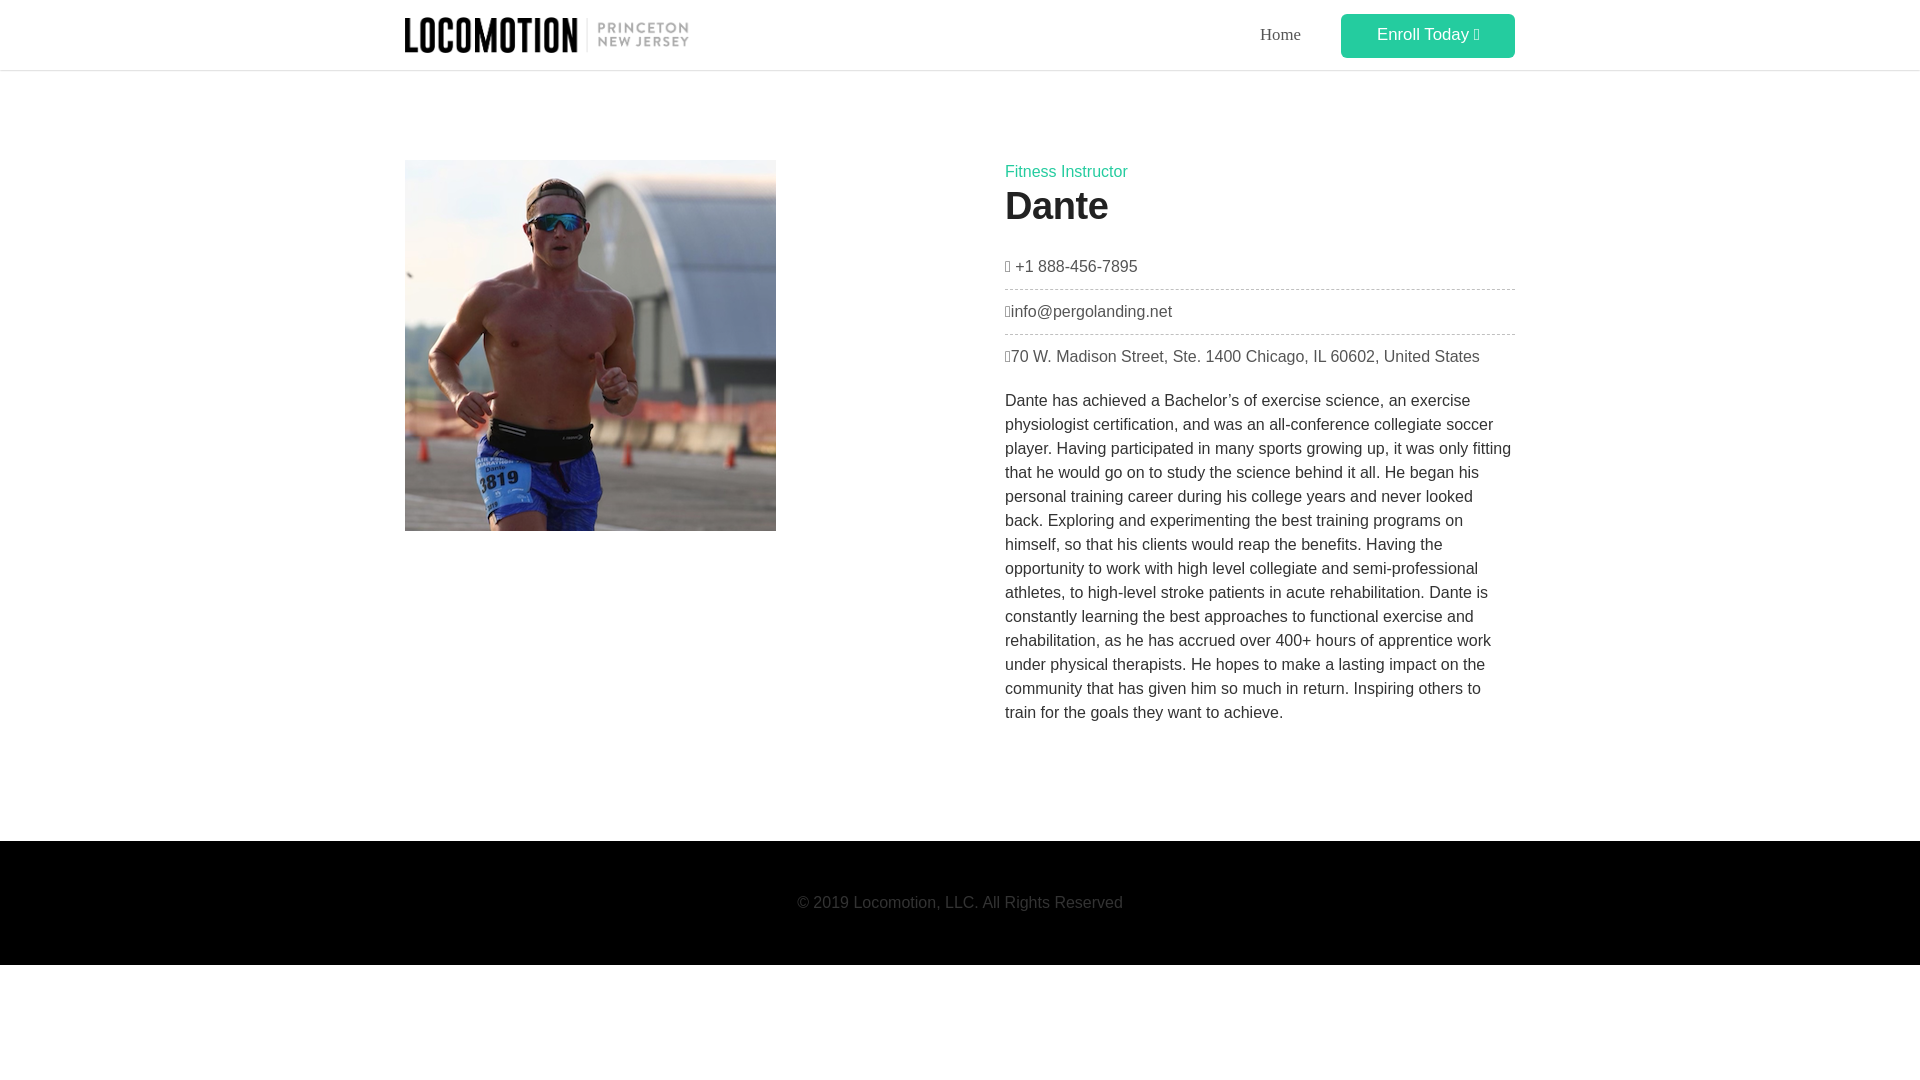 The height and width of the screenshot is (1080, 1920). Describe the element at coordinates (1242, 356) in the screenshot. I see `Address` at that location.